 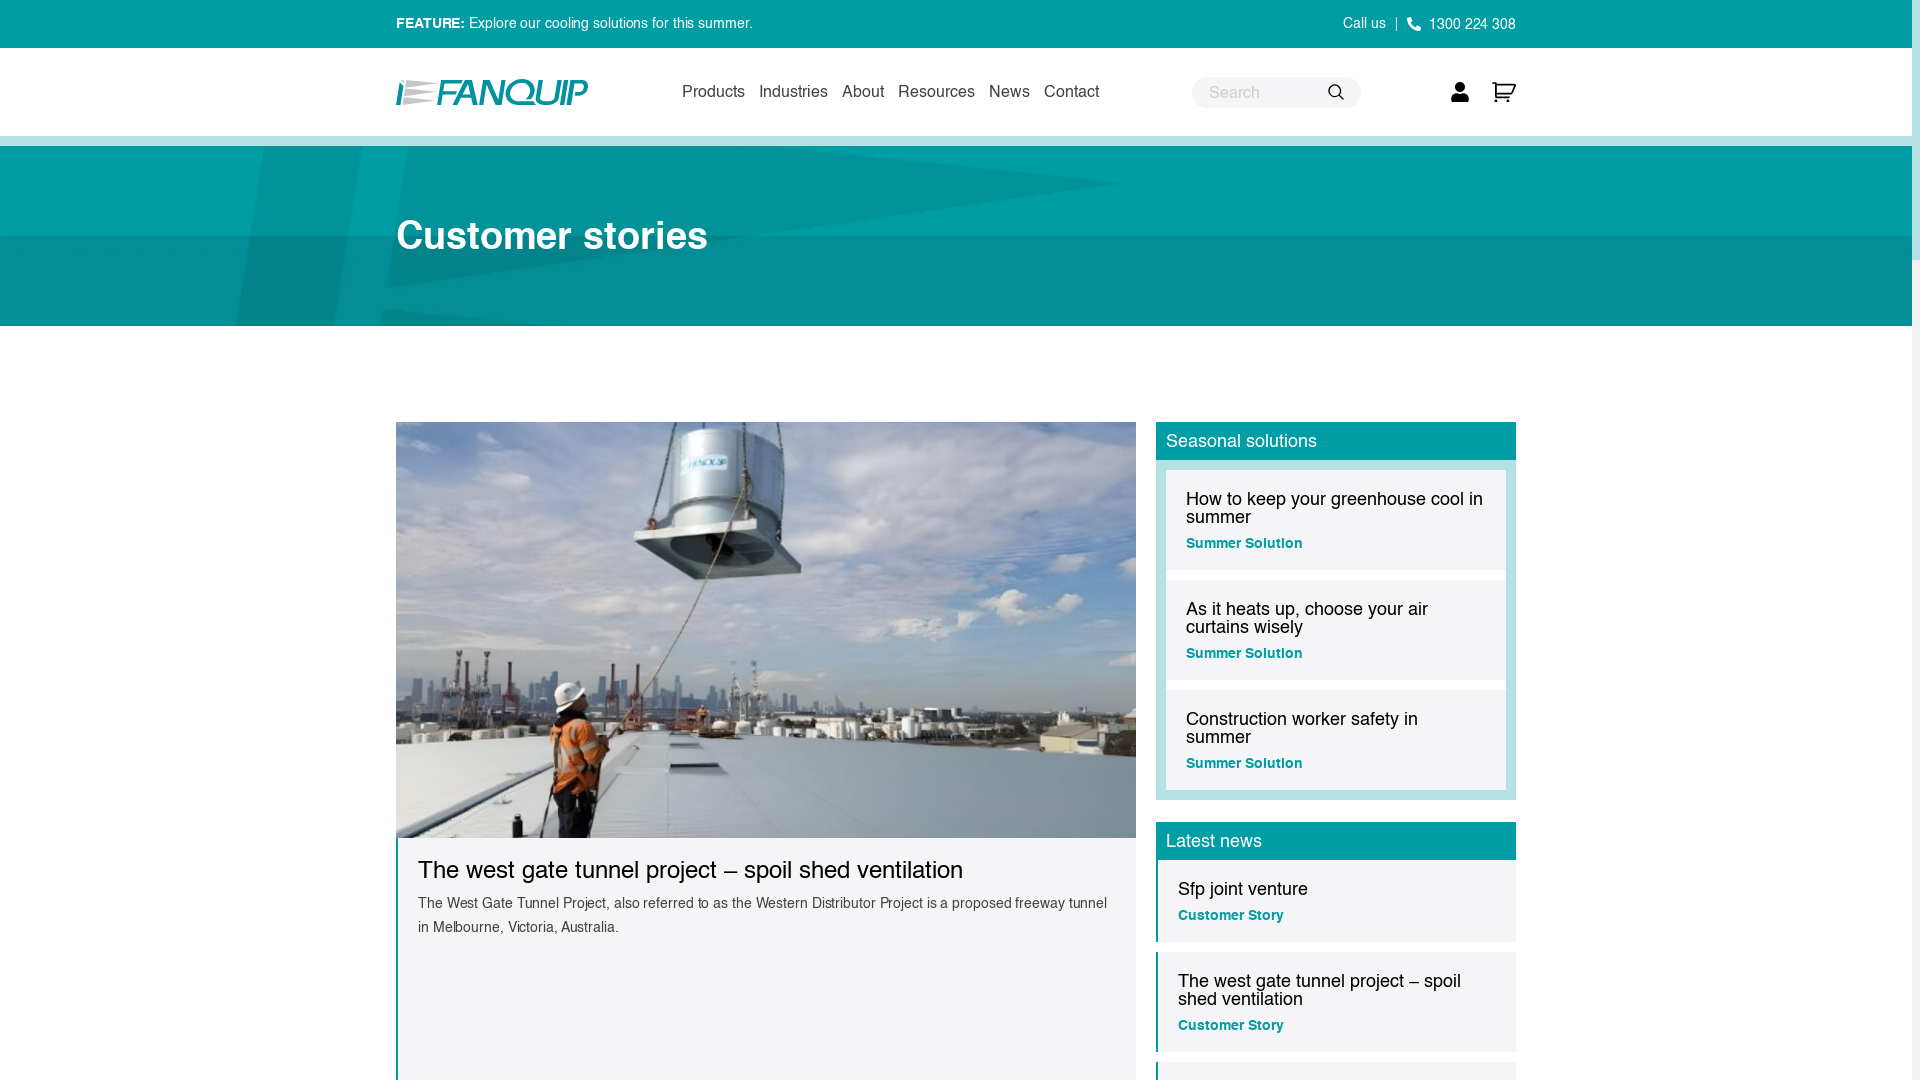 What do you see at coordinates (863, 92) in the screenshot?
I see `About` at bounding box center [863, 92].